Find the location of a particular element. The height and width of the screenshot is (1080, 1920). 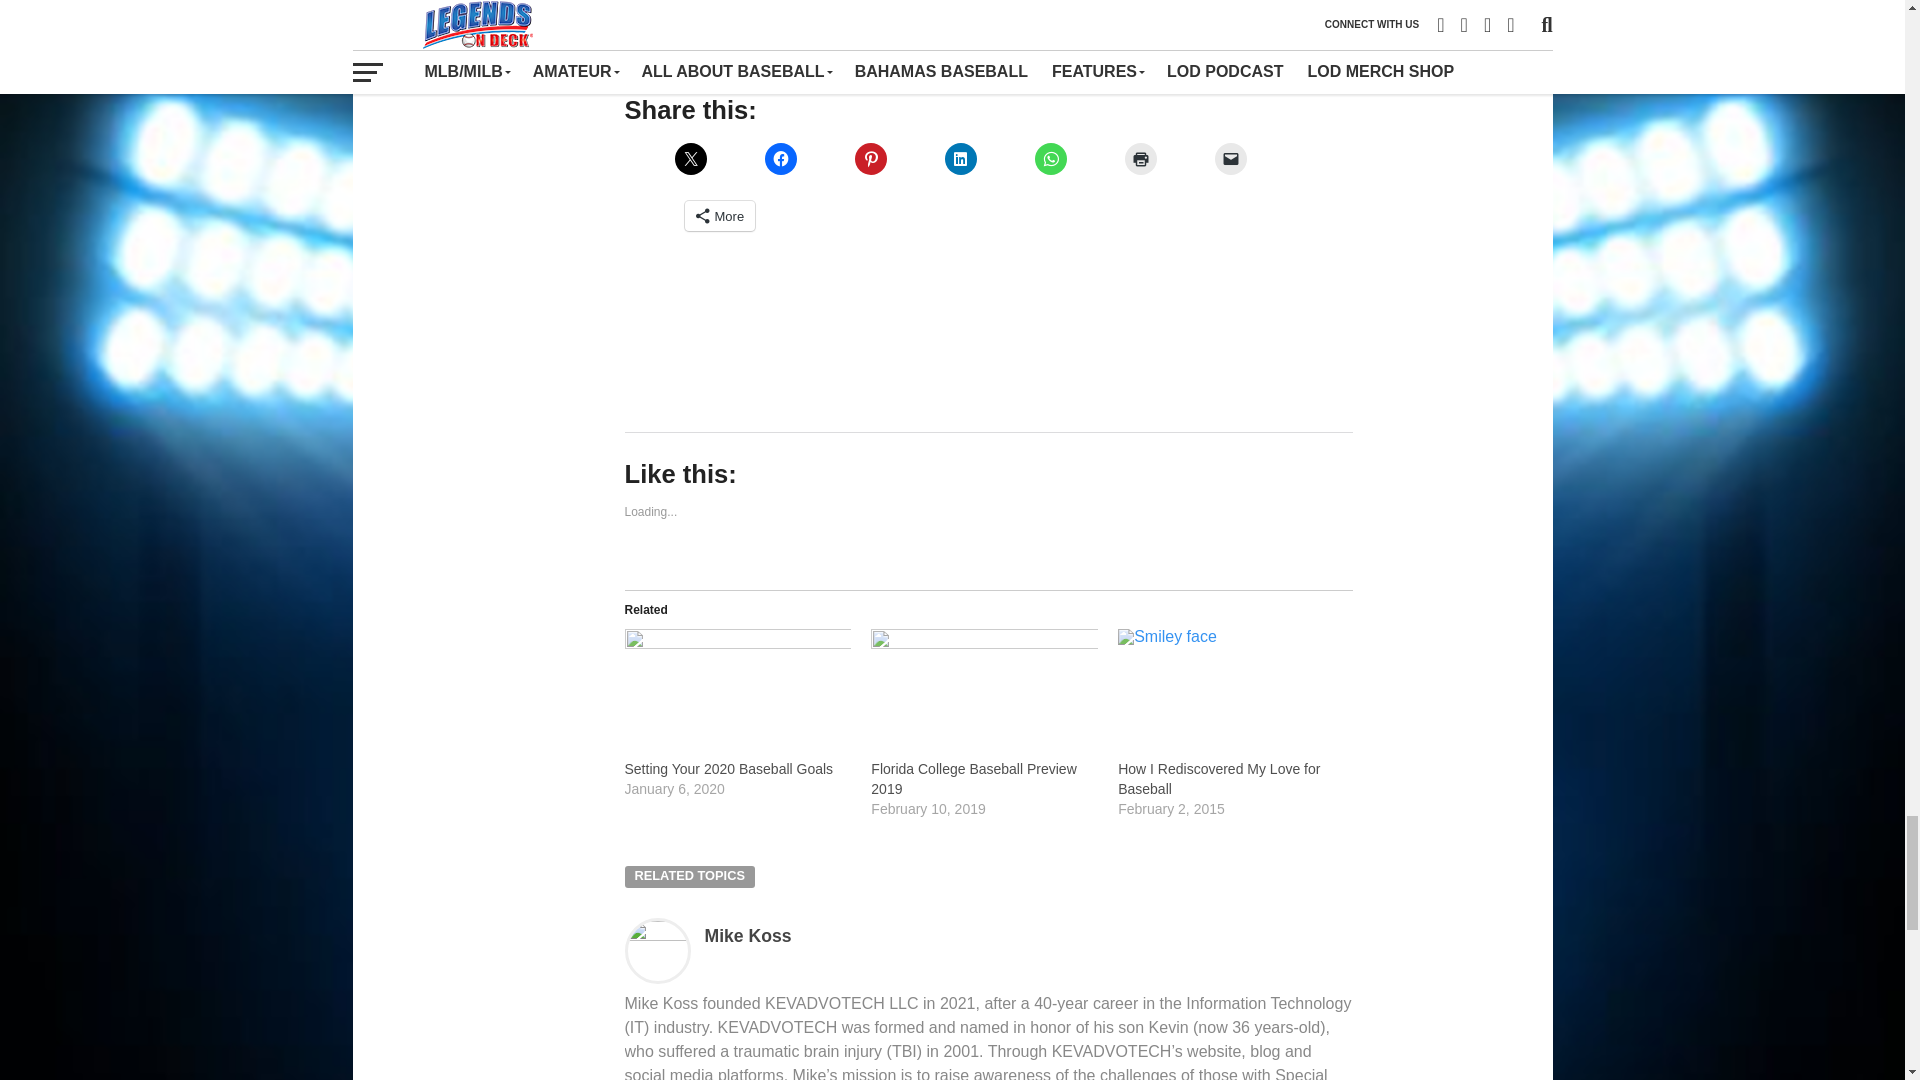

Setting Your 2020 Baseball Goals is located at coordinates (728, 768).